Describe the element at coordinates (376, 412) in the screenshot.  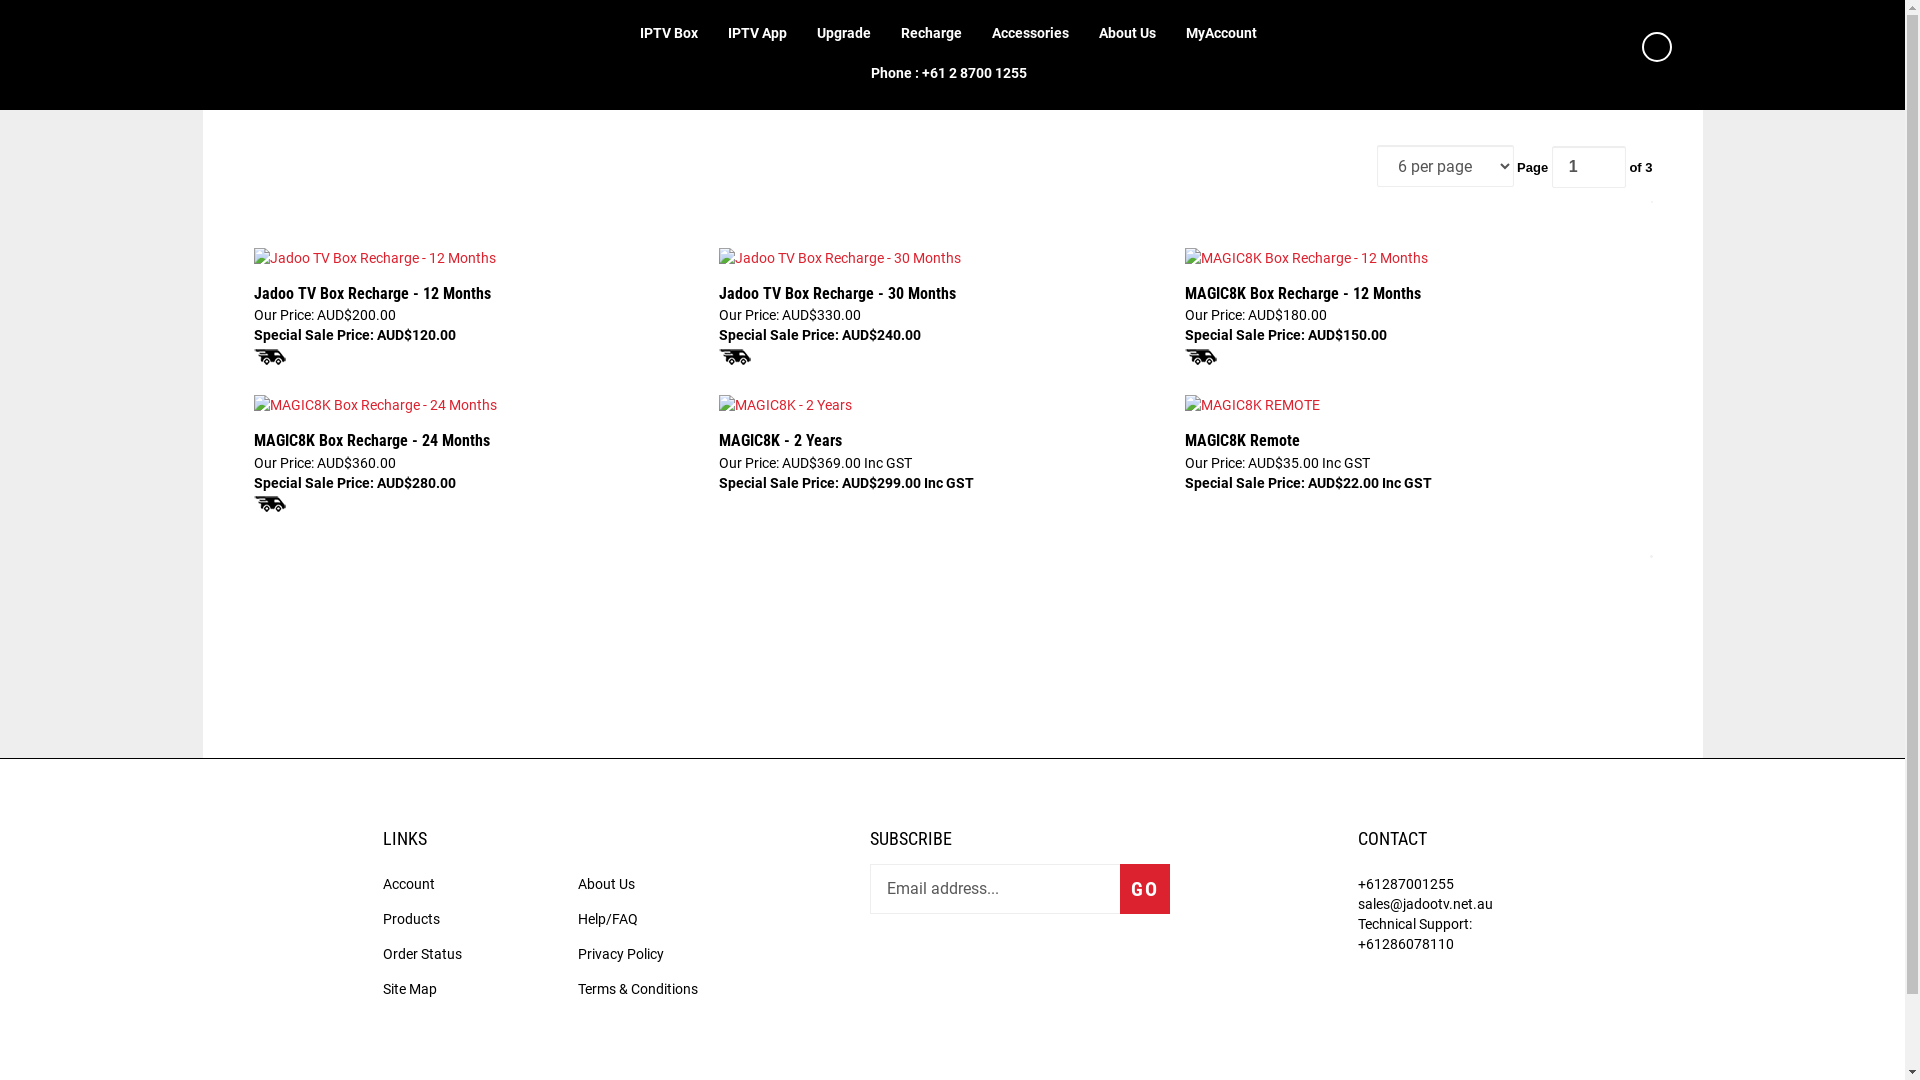
I see `MAGIC8K  Box Recharge - 24 Months` at that location.